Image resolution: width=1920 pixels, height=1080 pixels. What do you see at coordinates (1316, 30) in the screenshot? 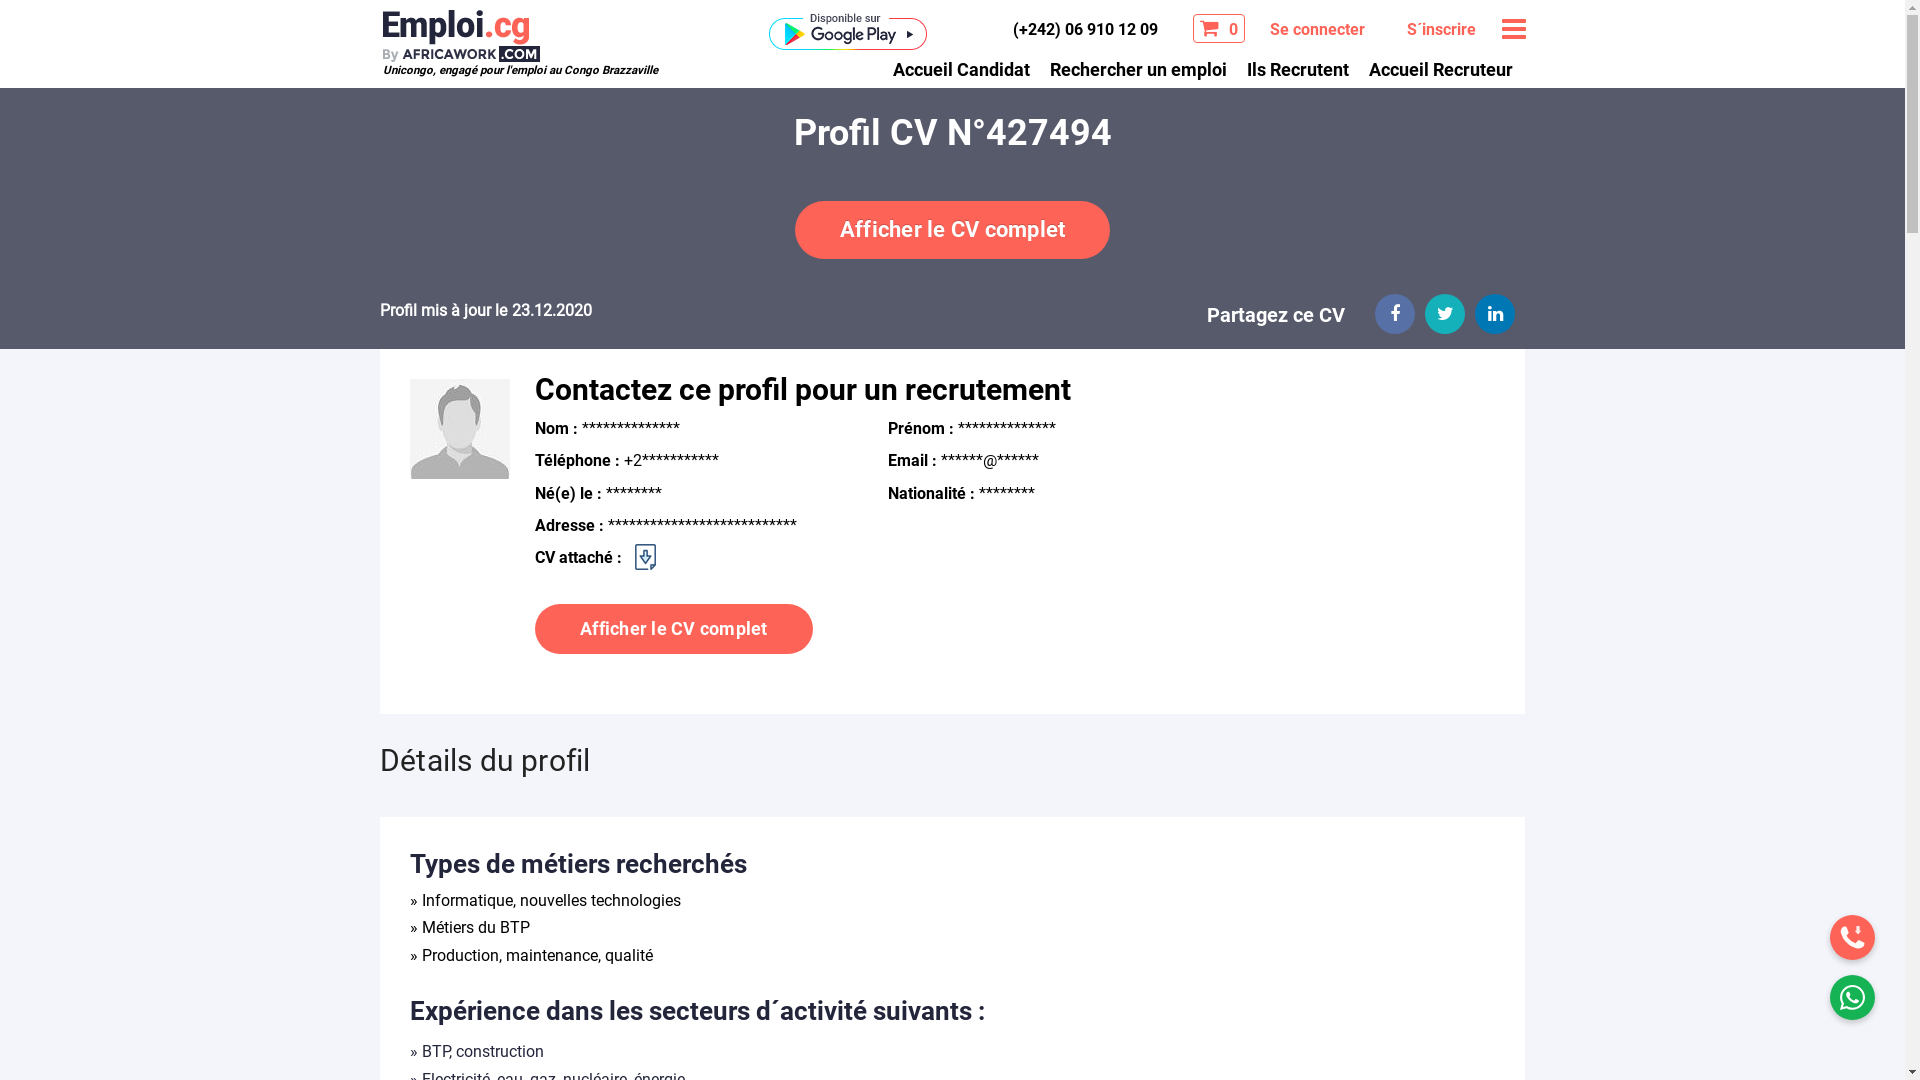
I see `Se connecter` at bounding box center [1316, 30].